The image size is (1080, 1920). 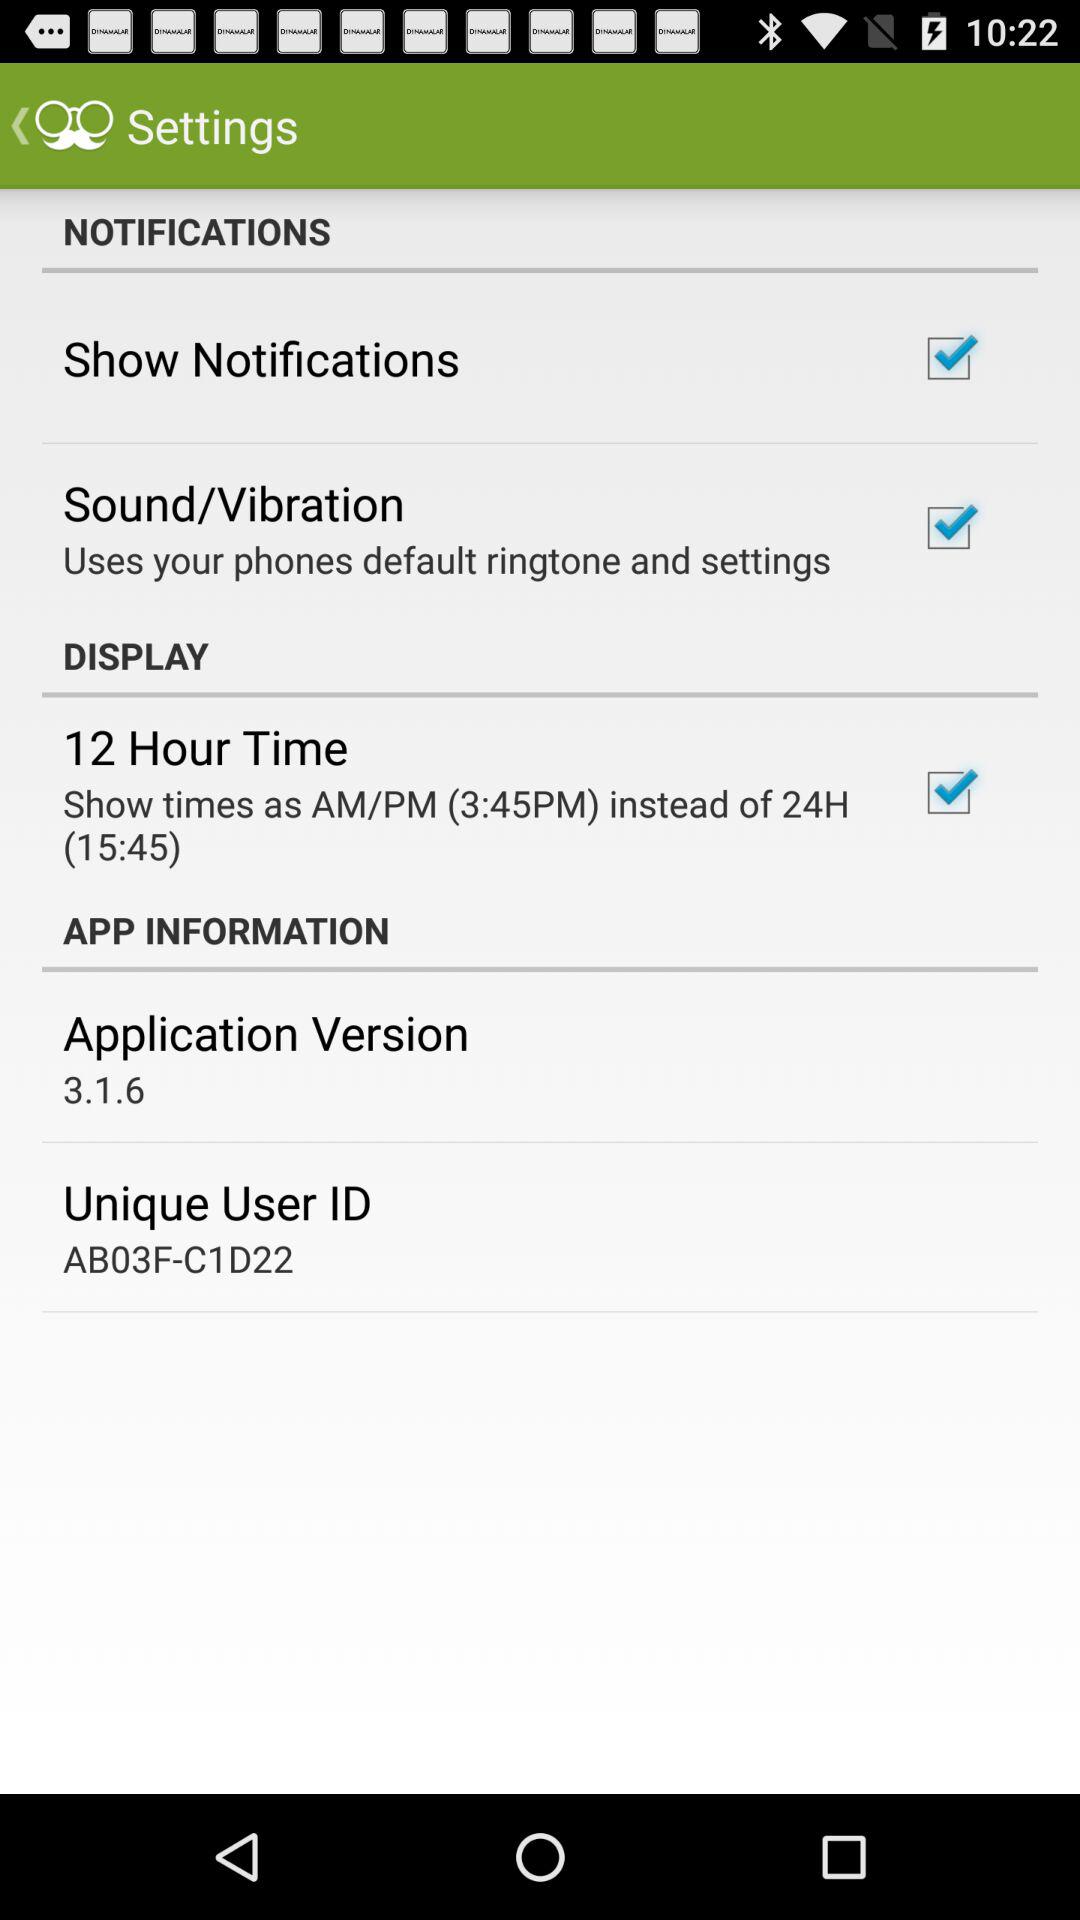 I want to click on select the show times as app, so click(x=464, y=824).